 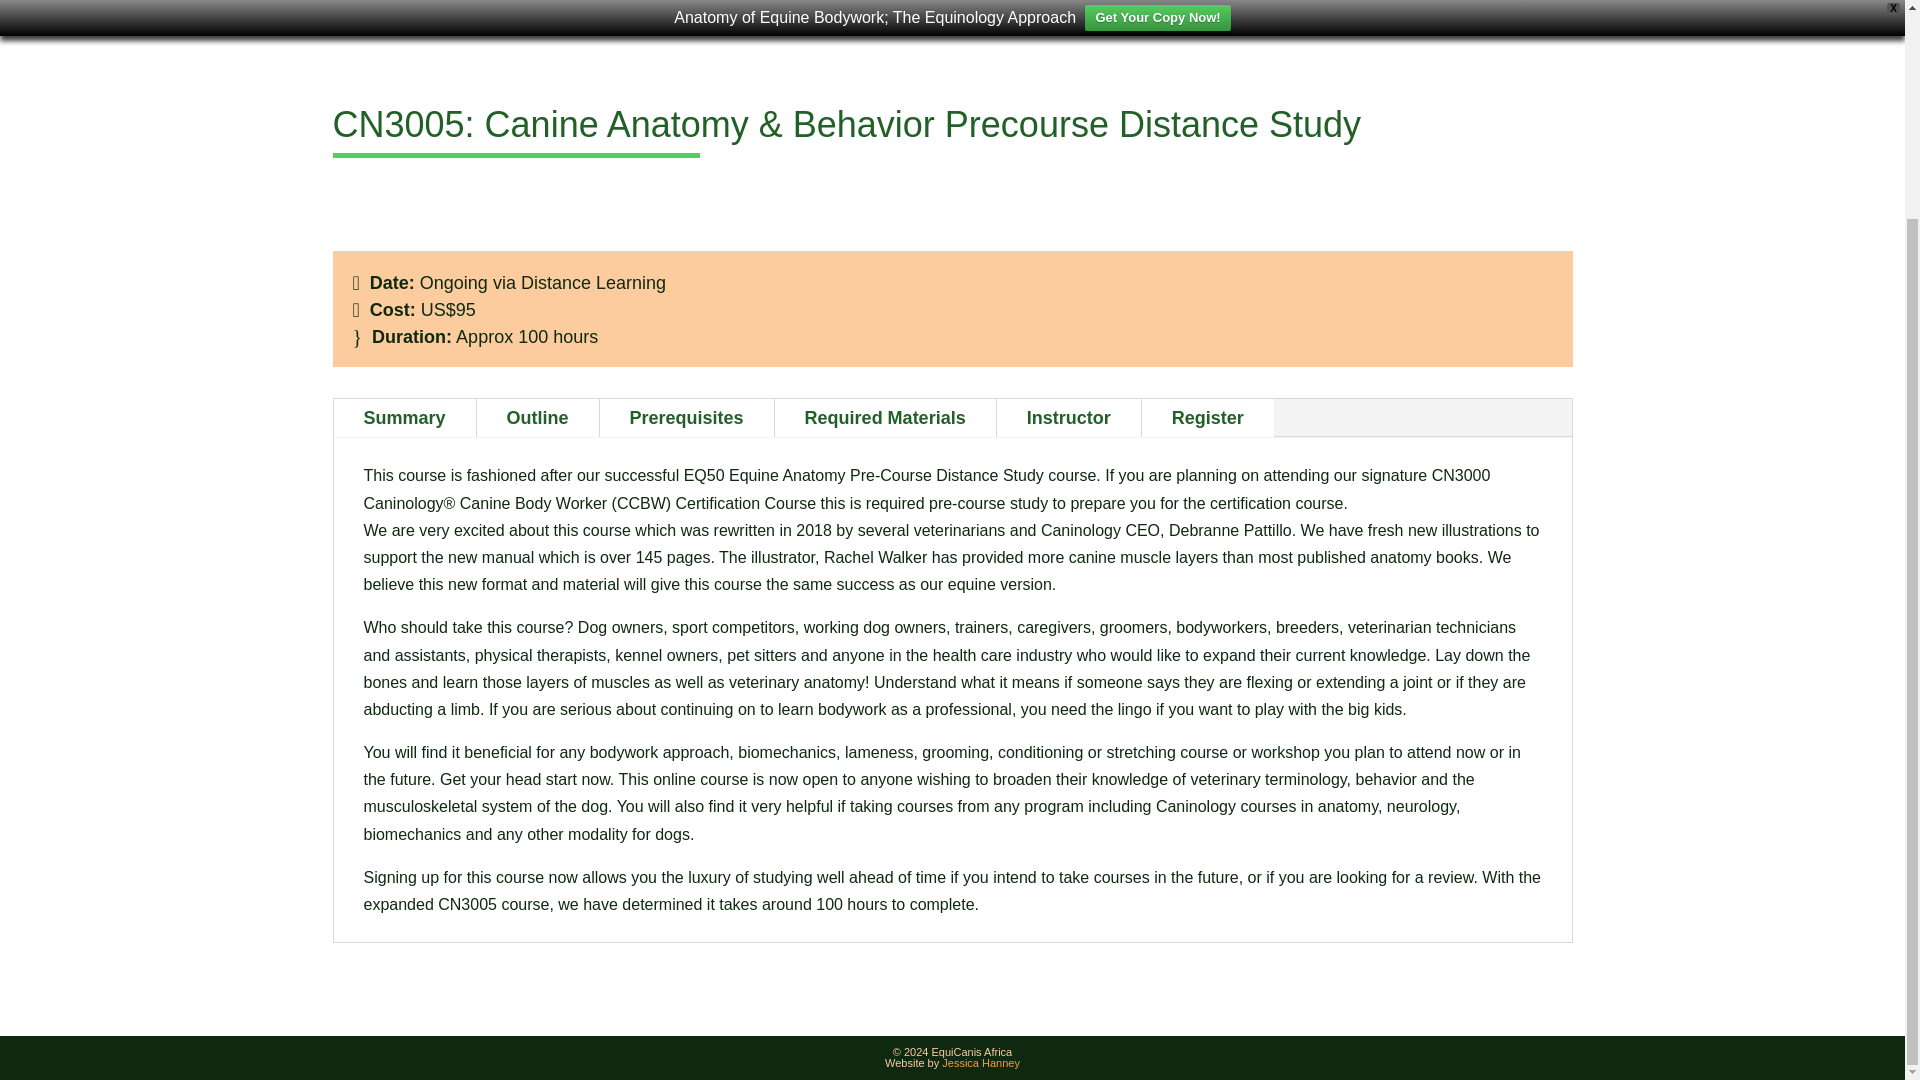 I want to click on Instructor, so click(x=1068, y=418).